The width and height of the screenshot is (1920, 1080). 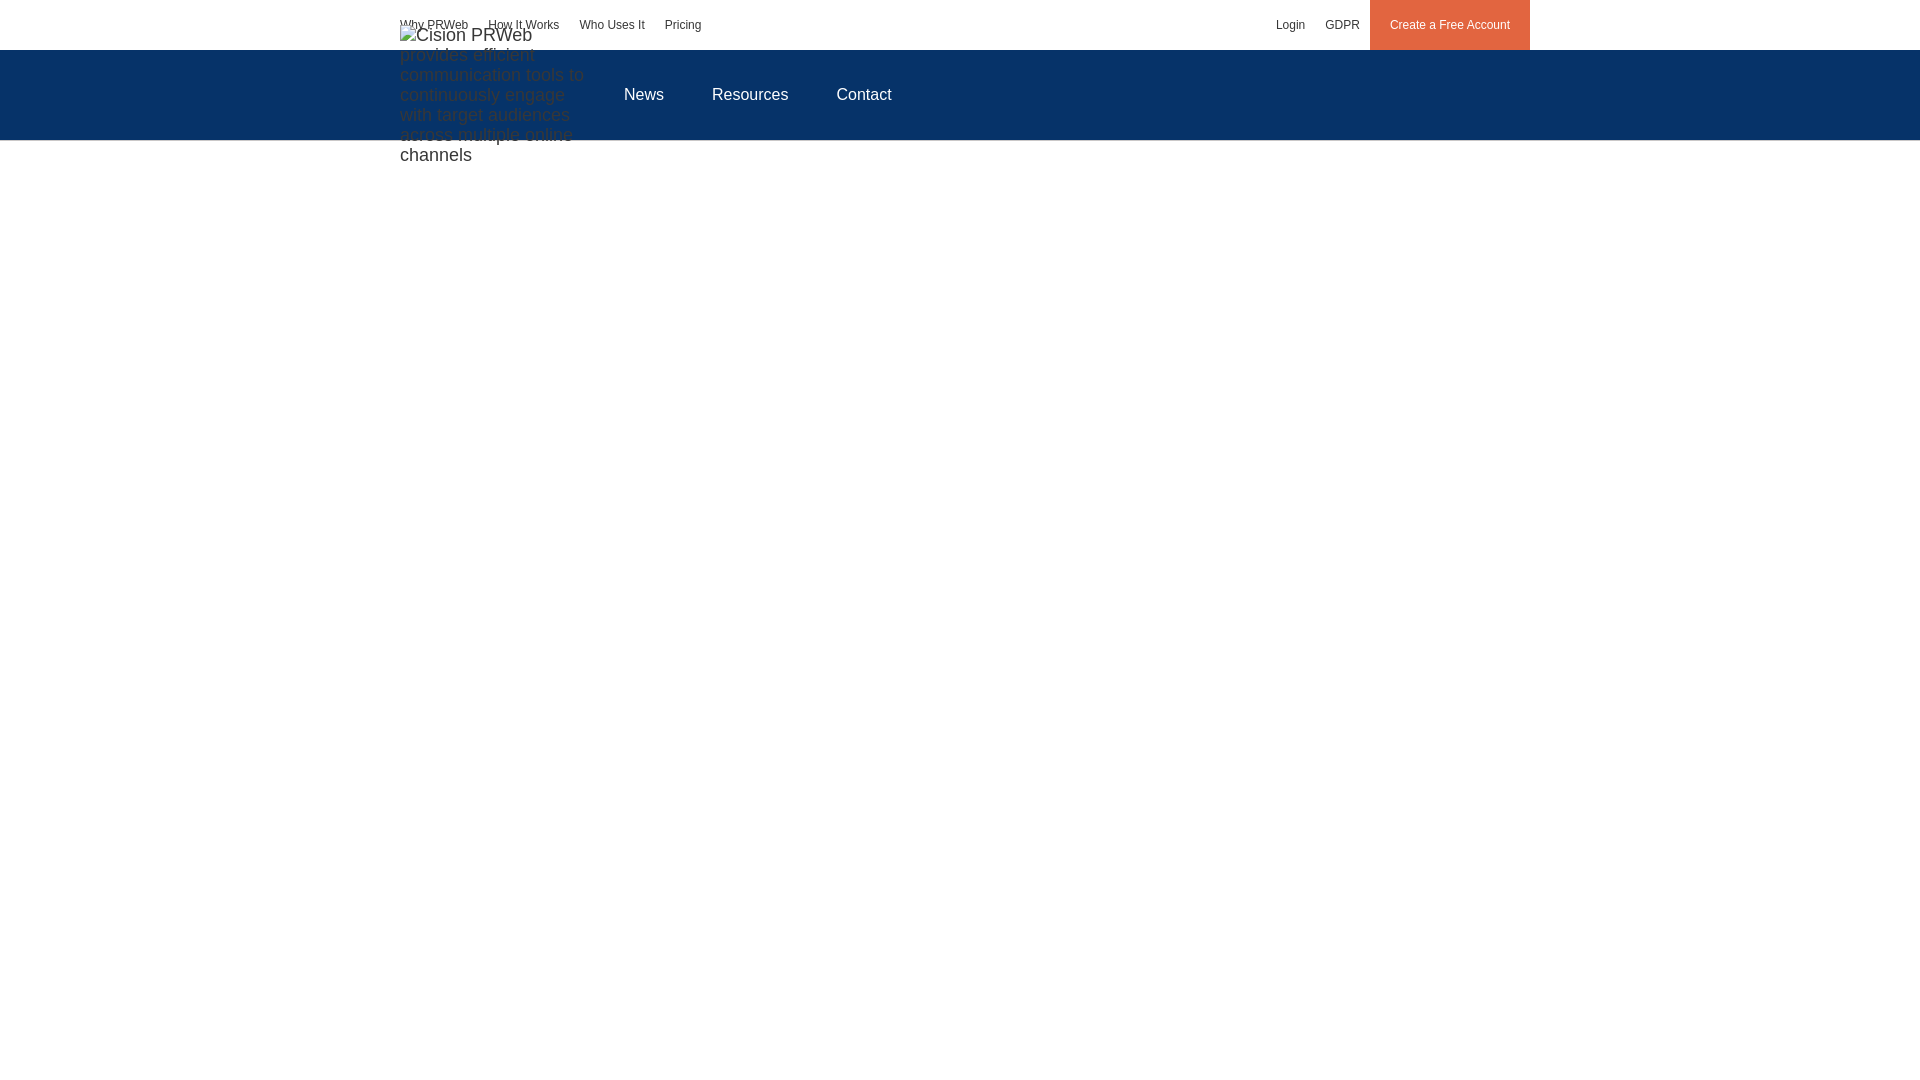 I want to click on Why PRWeb, so click(x=434, y=24).